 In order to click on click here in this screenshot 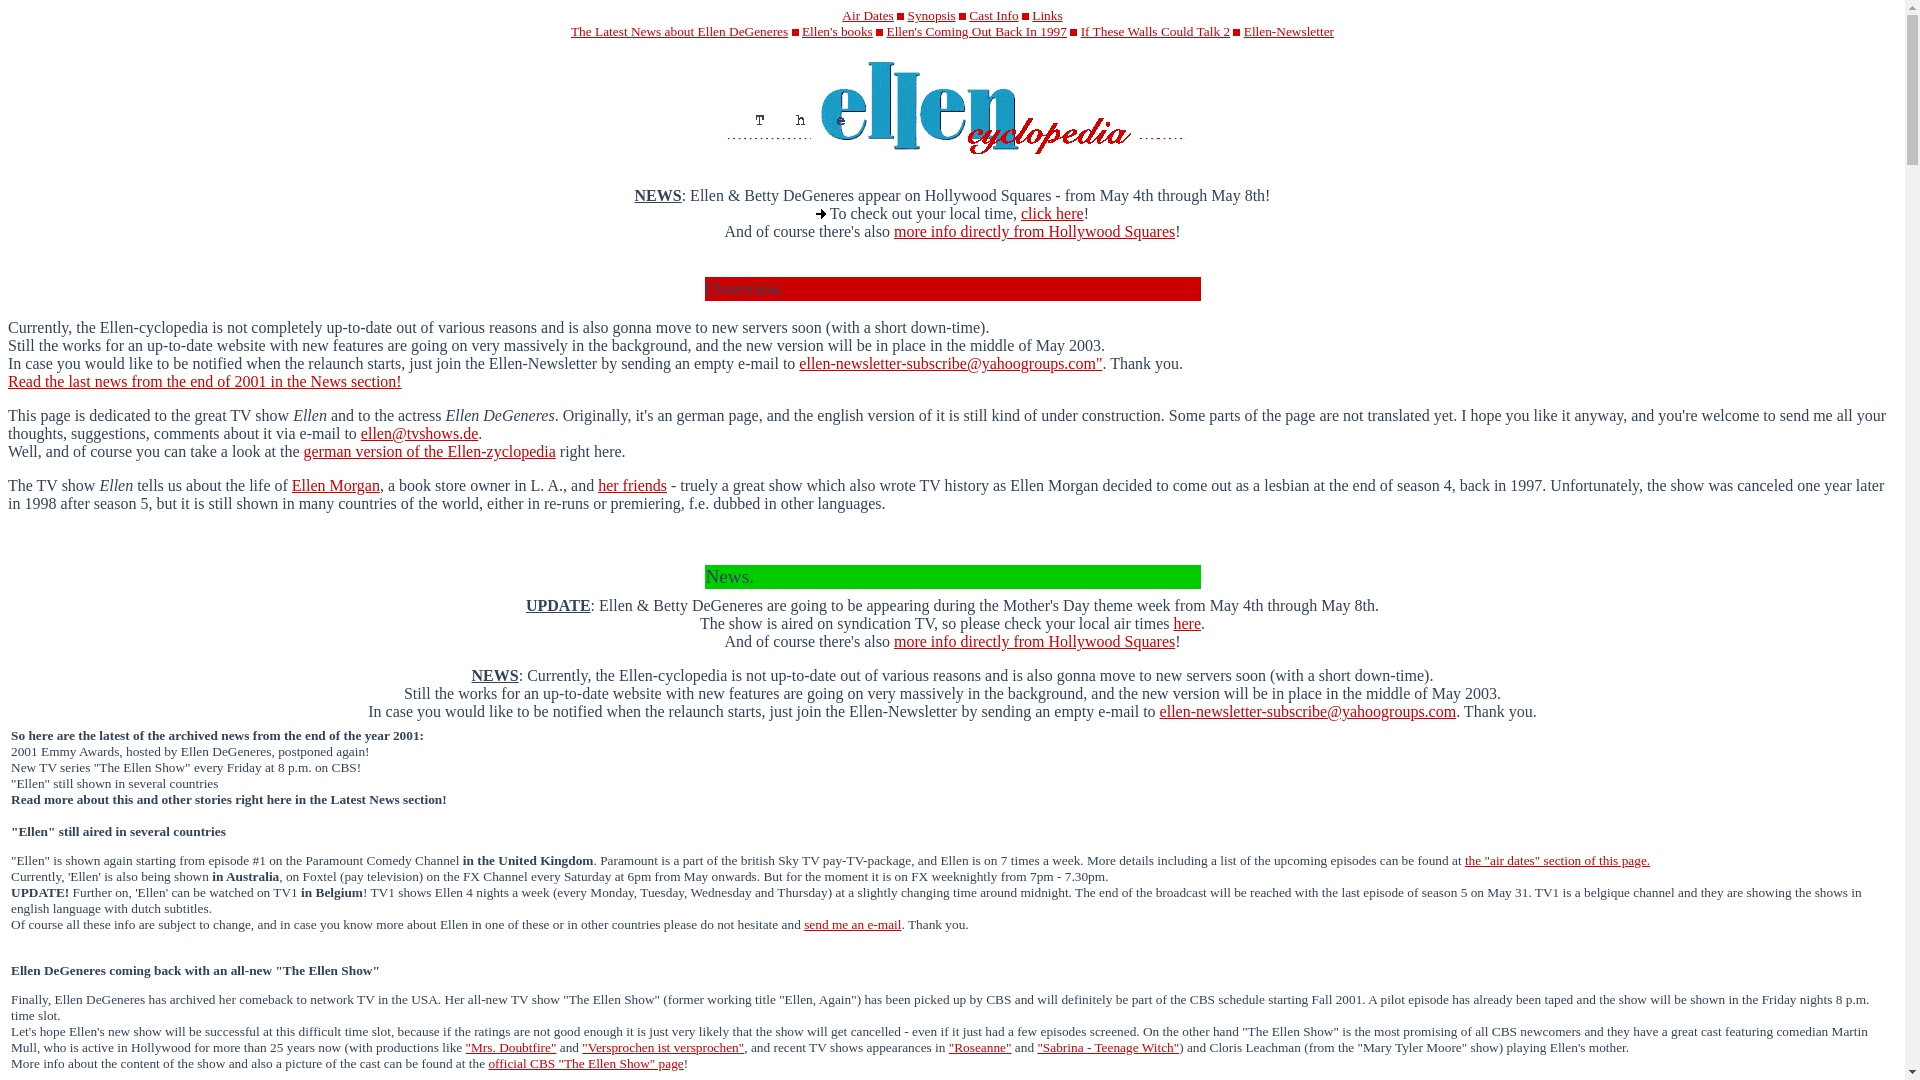, I will do `click(1052, 214)`.